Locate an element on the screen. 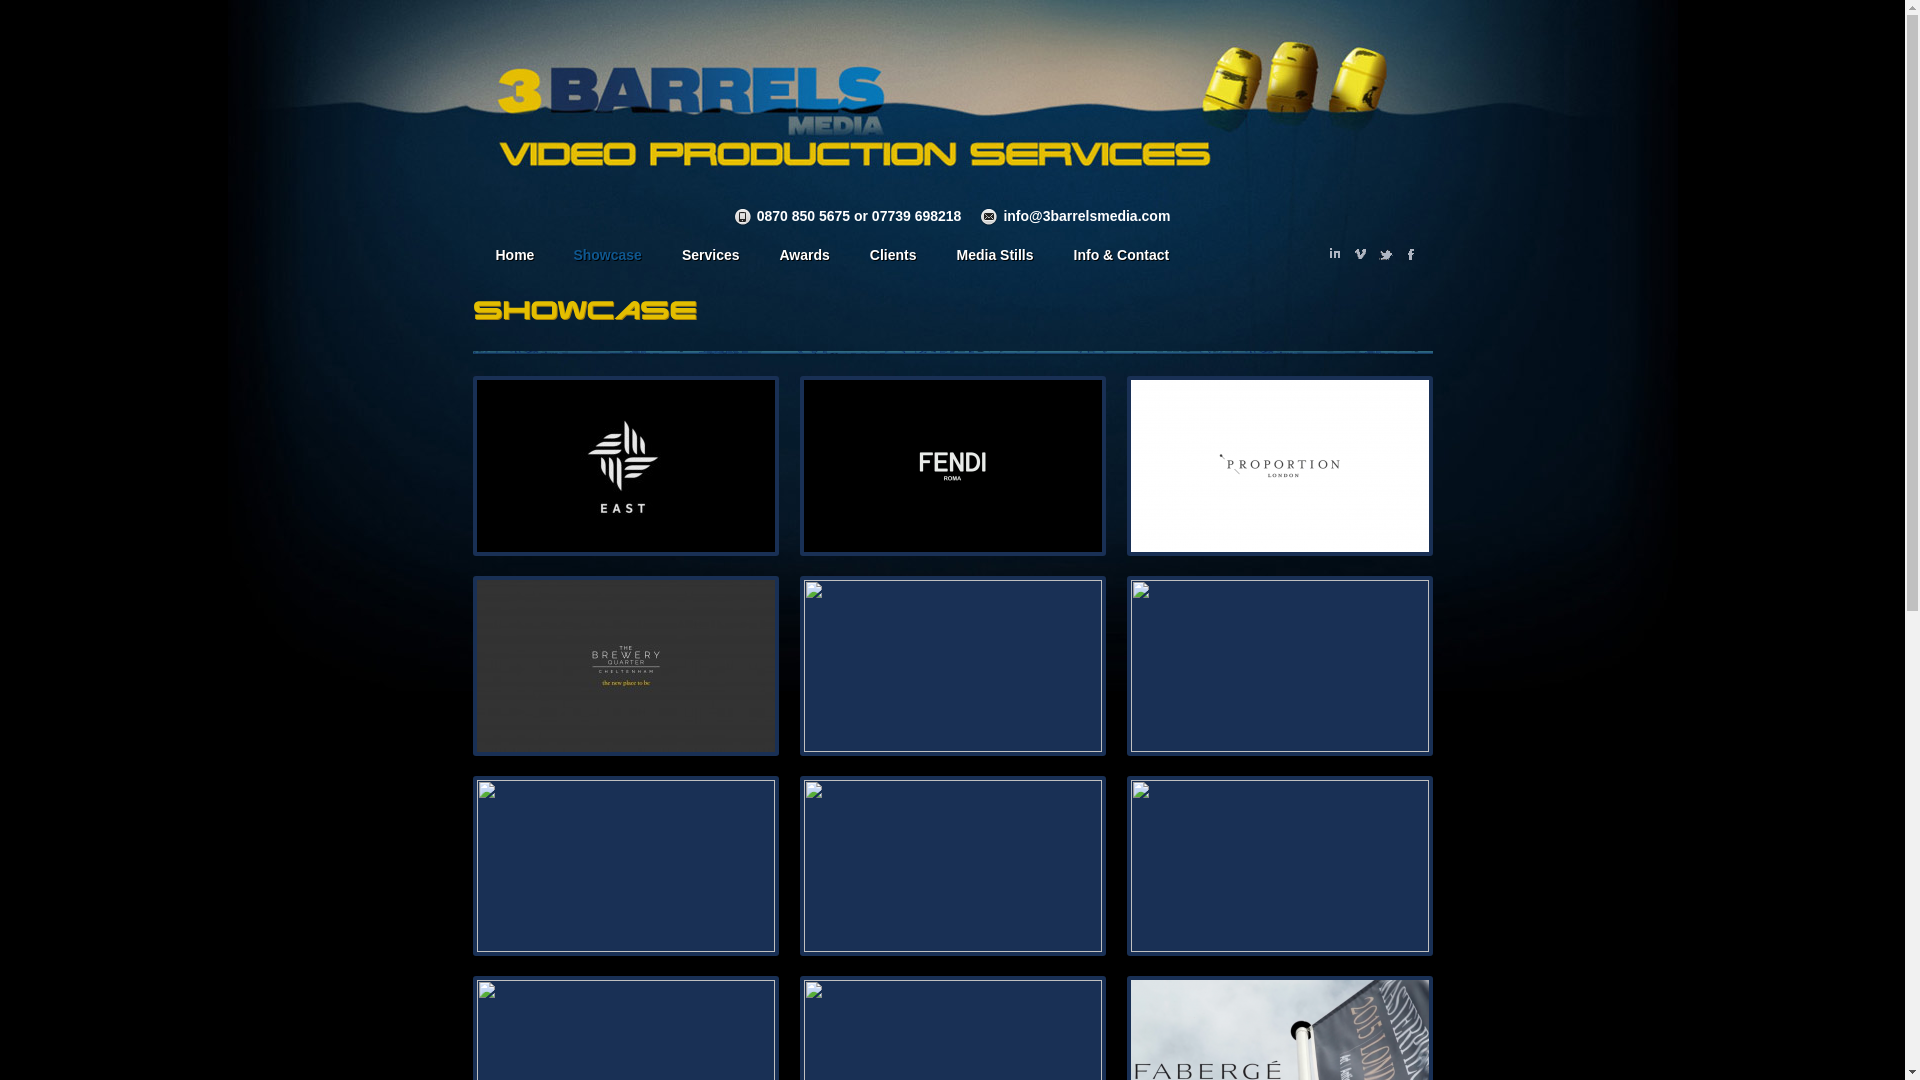  ISES SPECIAL EVENTS Central Hall 2015 is located at coordinates (953, 866).